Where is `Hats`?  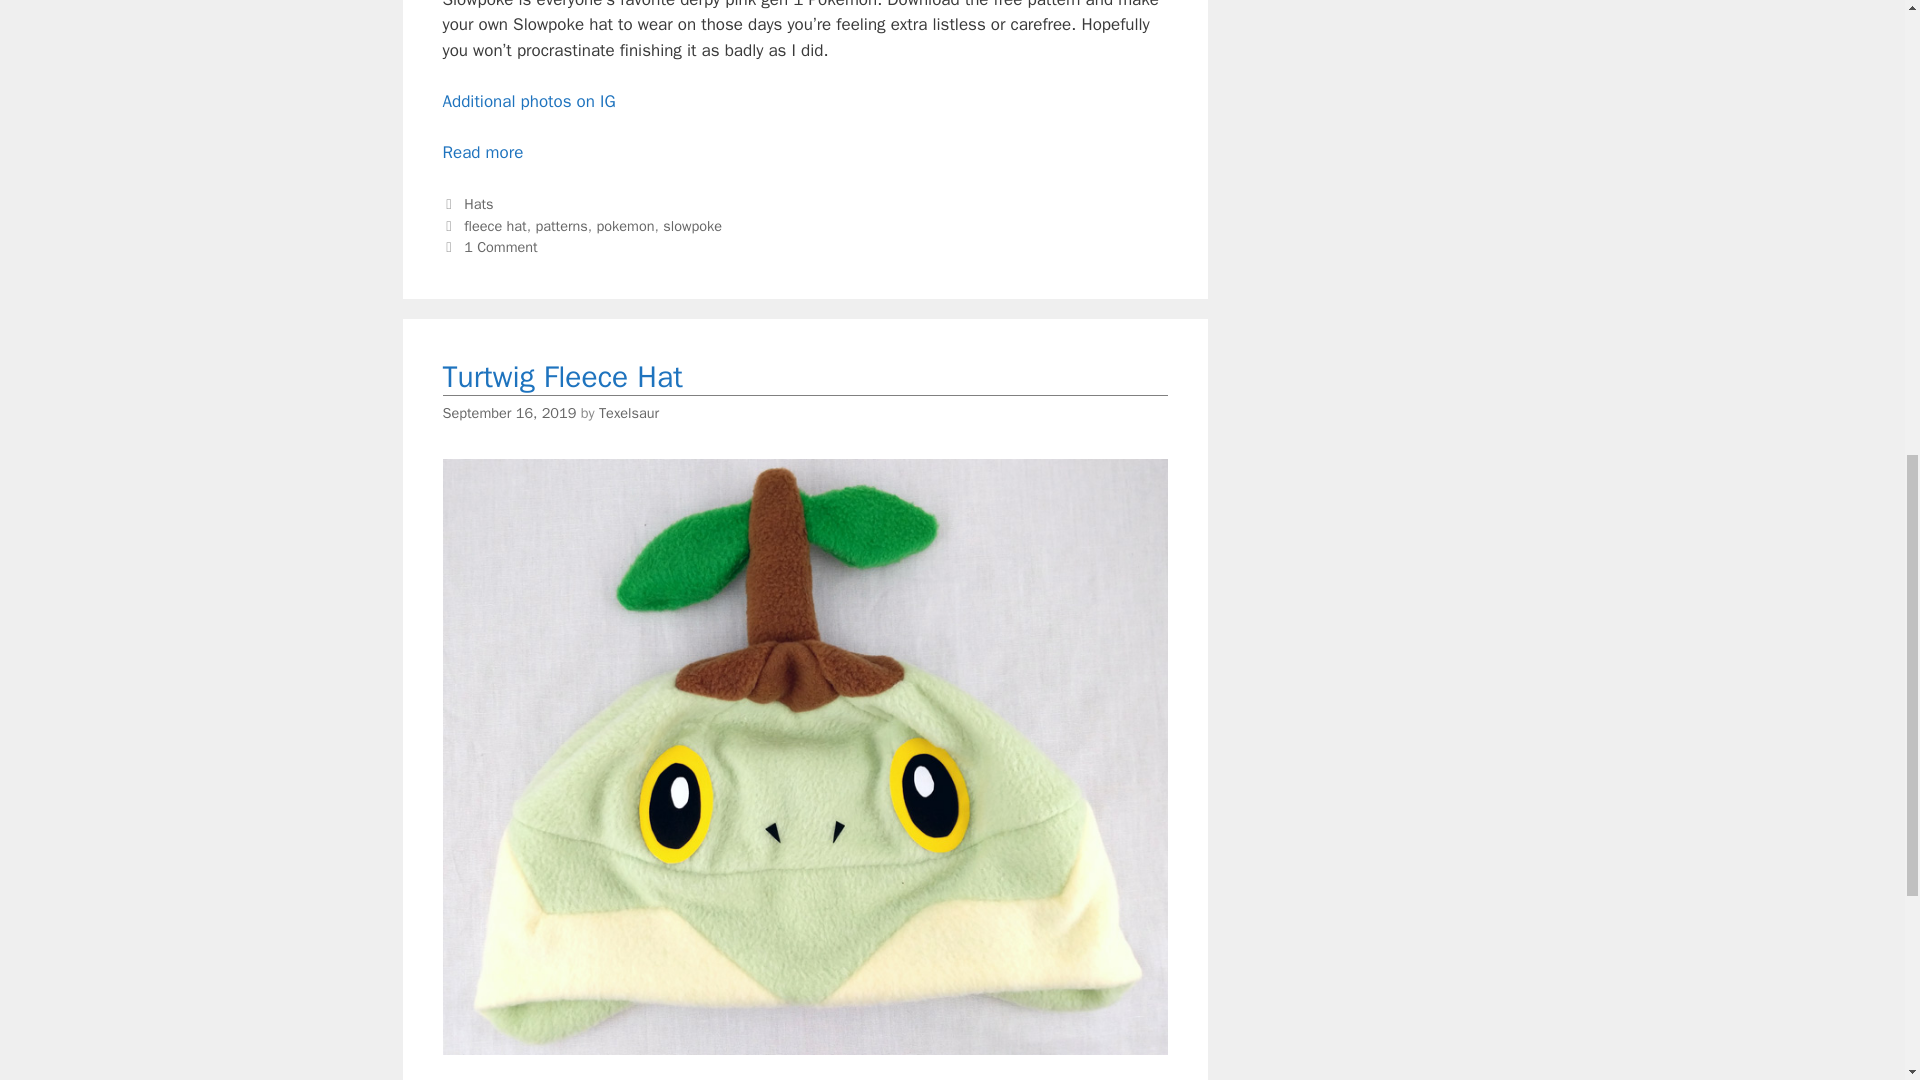 Hats is located at coordinates (478, 204).